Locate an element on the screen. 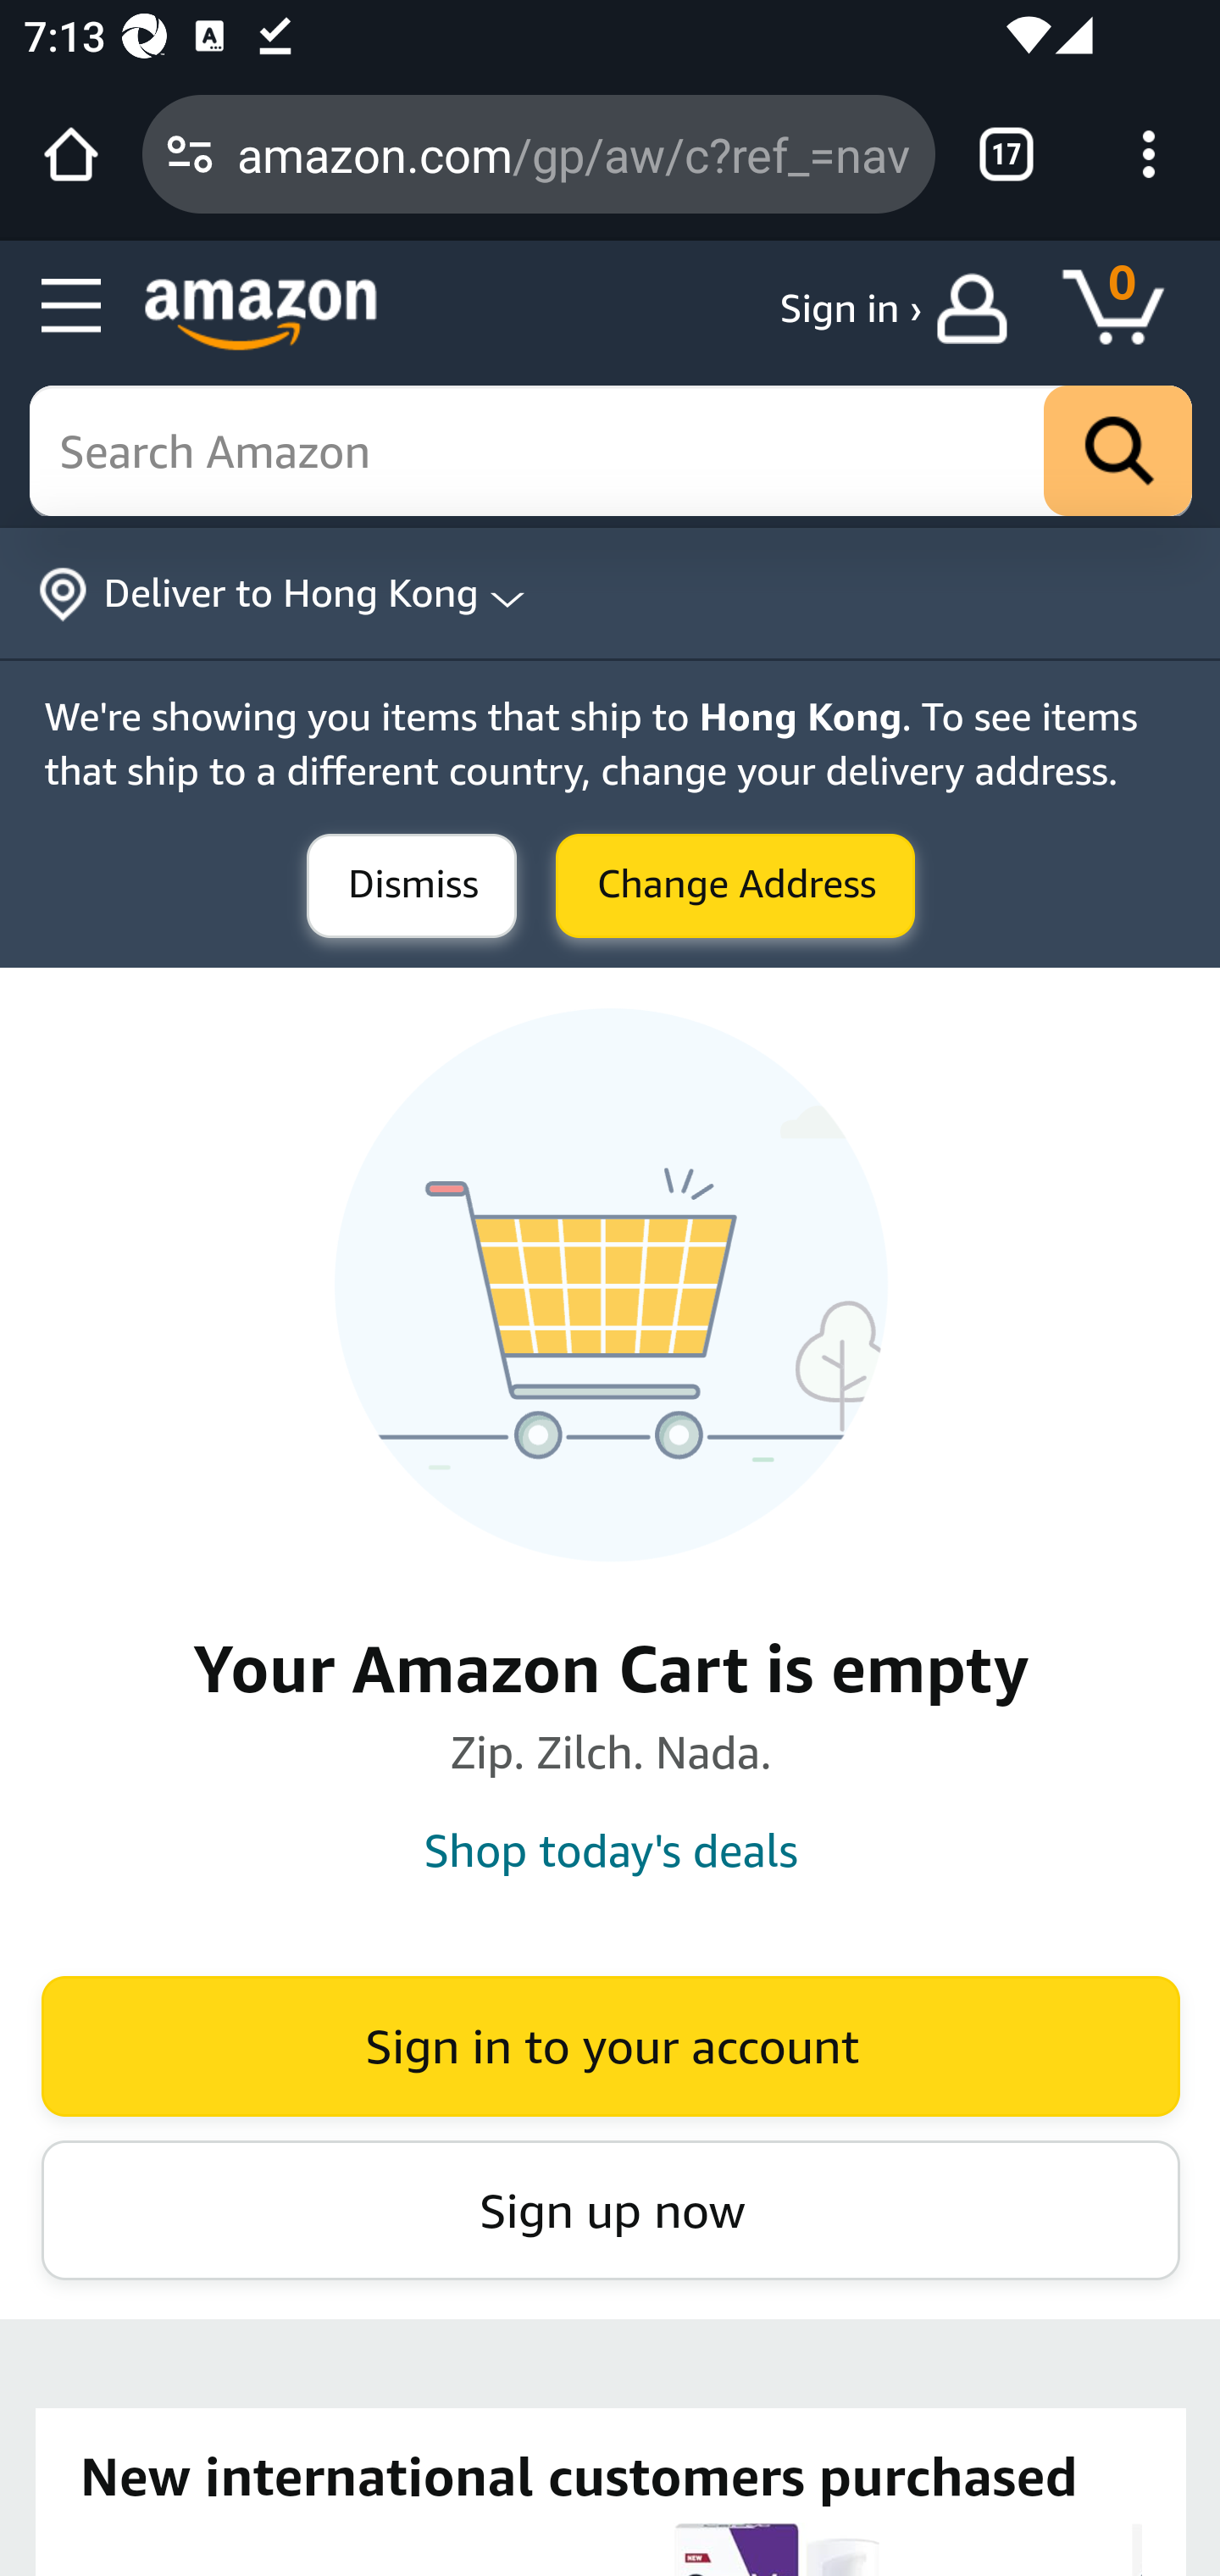 Image resolution: width=1220 pixels, height=2576 pixels. Shop today's deals is located at coordinates (610, 1851).